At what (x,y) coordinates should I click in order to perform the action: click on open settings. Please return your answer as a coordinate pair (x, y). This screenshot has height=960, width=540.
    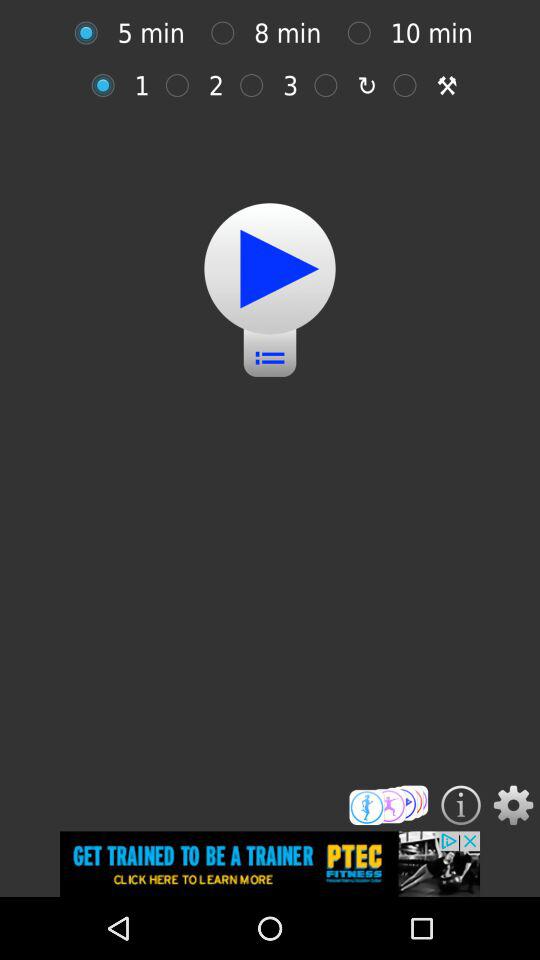
    Looking at the image, I should click on (513, 805).